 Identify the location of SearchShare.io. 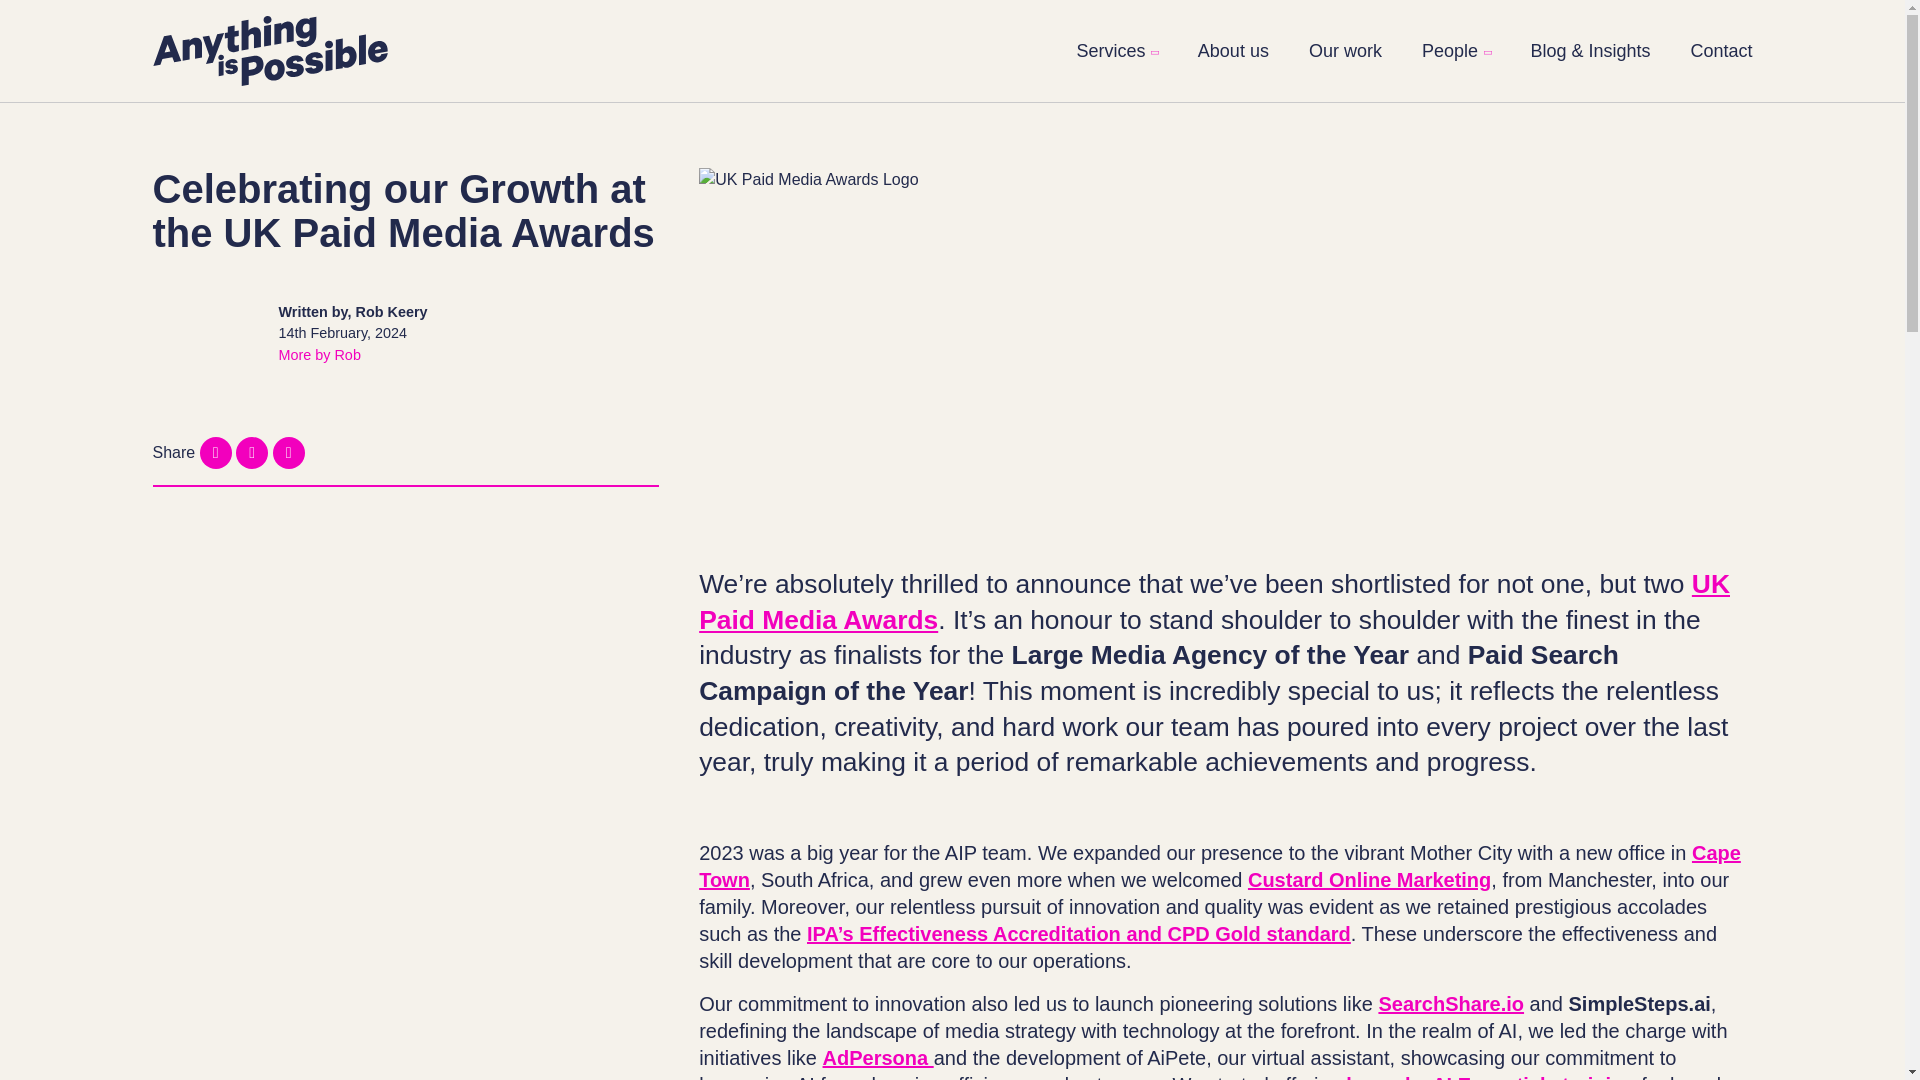
(1451, 1004).